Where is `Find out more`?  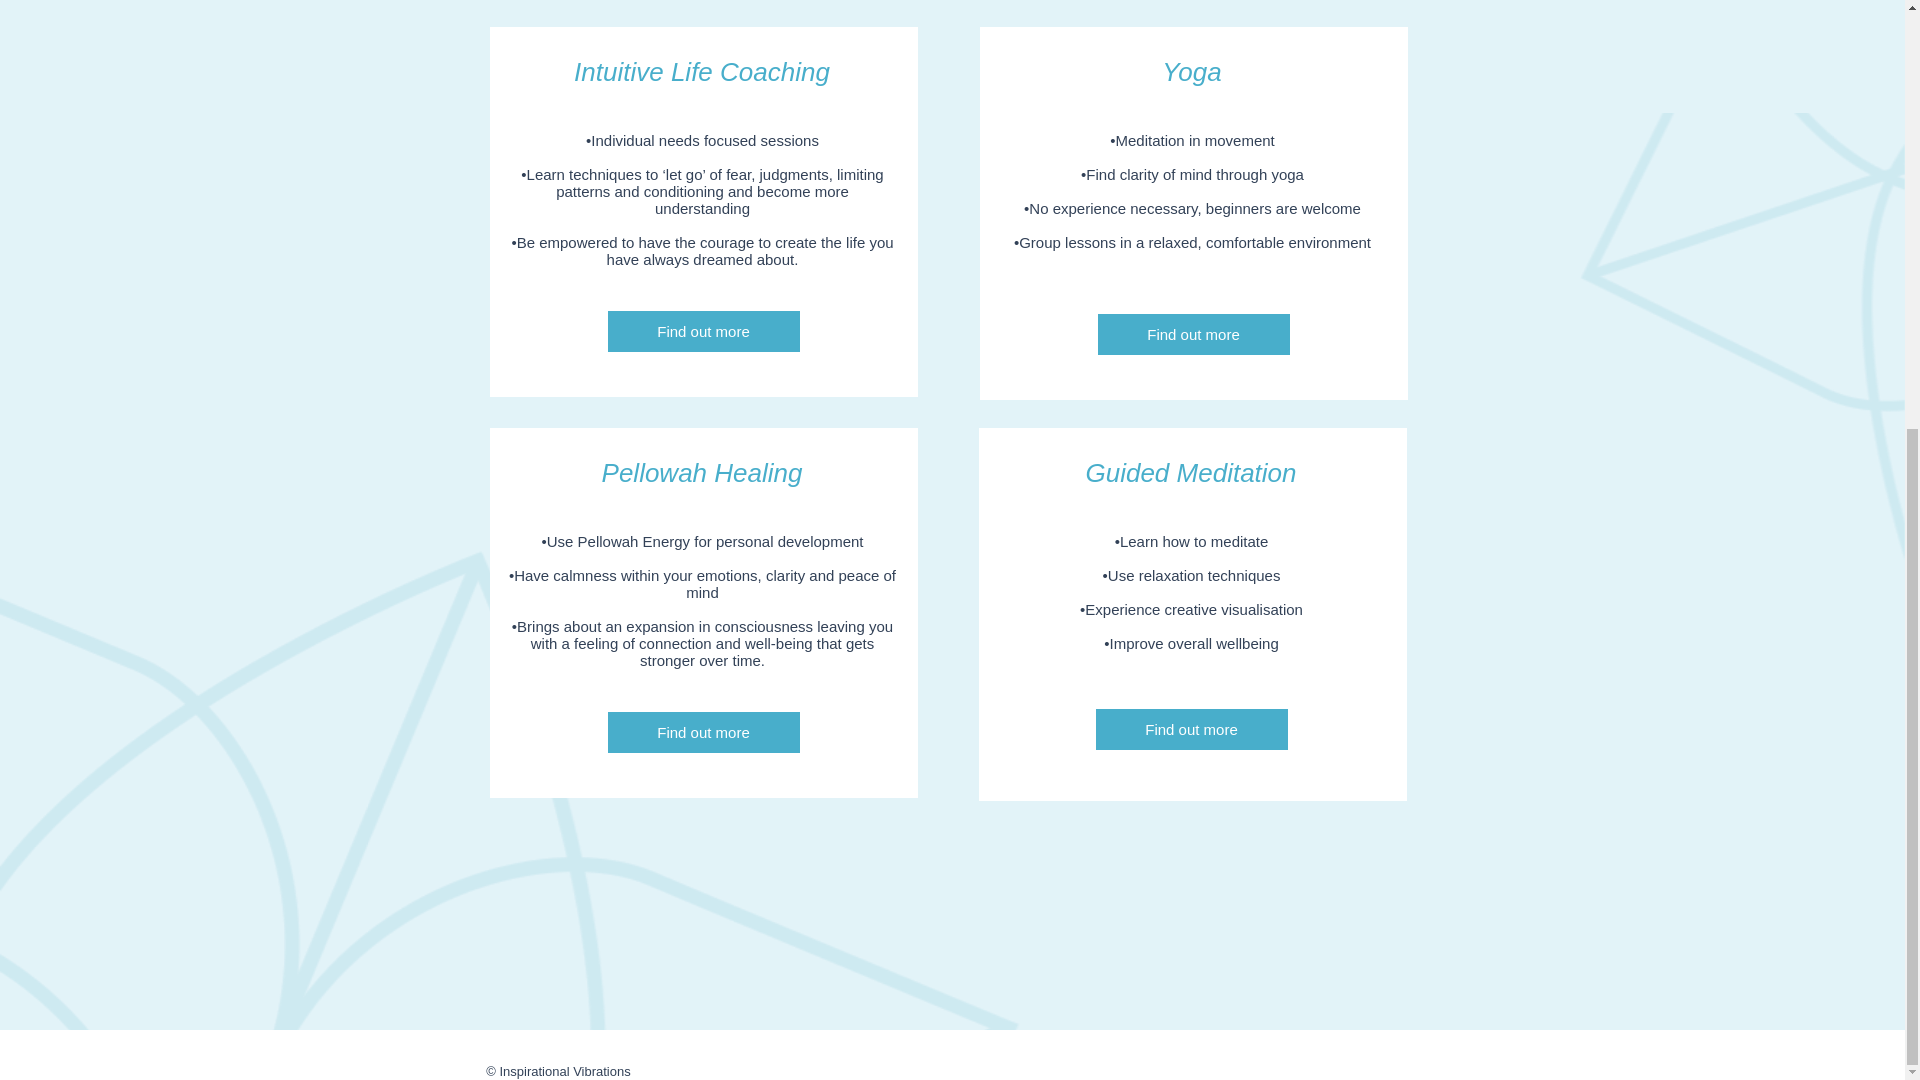 Find out more is located at coordinates (1194, 334).